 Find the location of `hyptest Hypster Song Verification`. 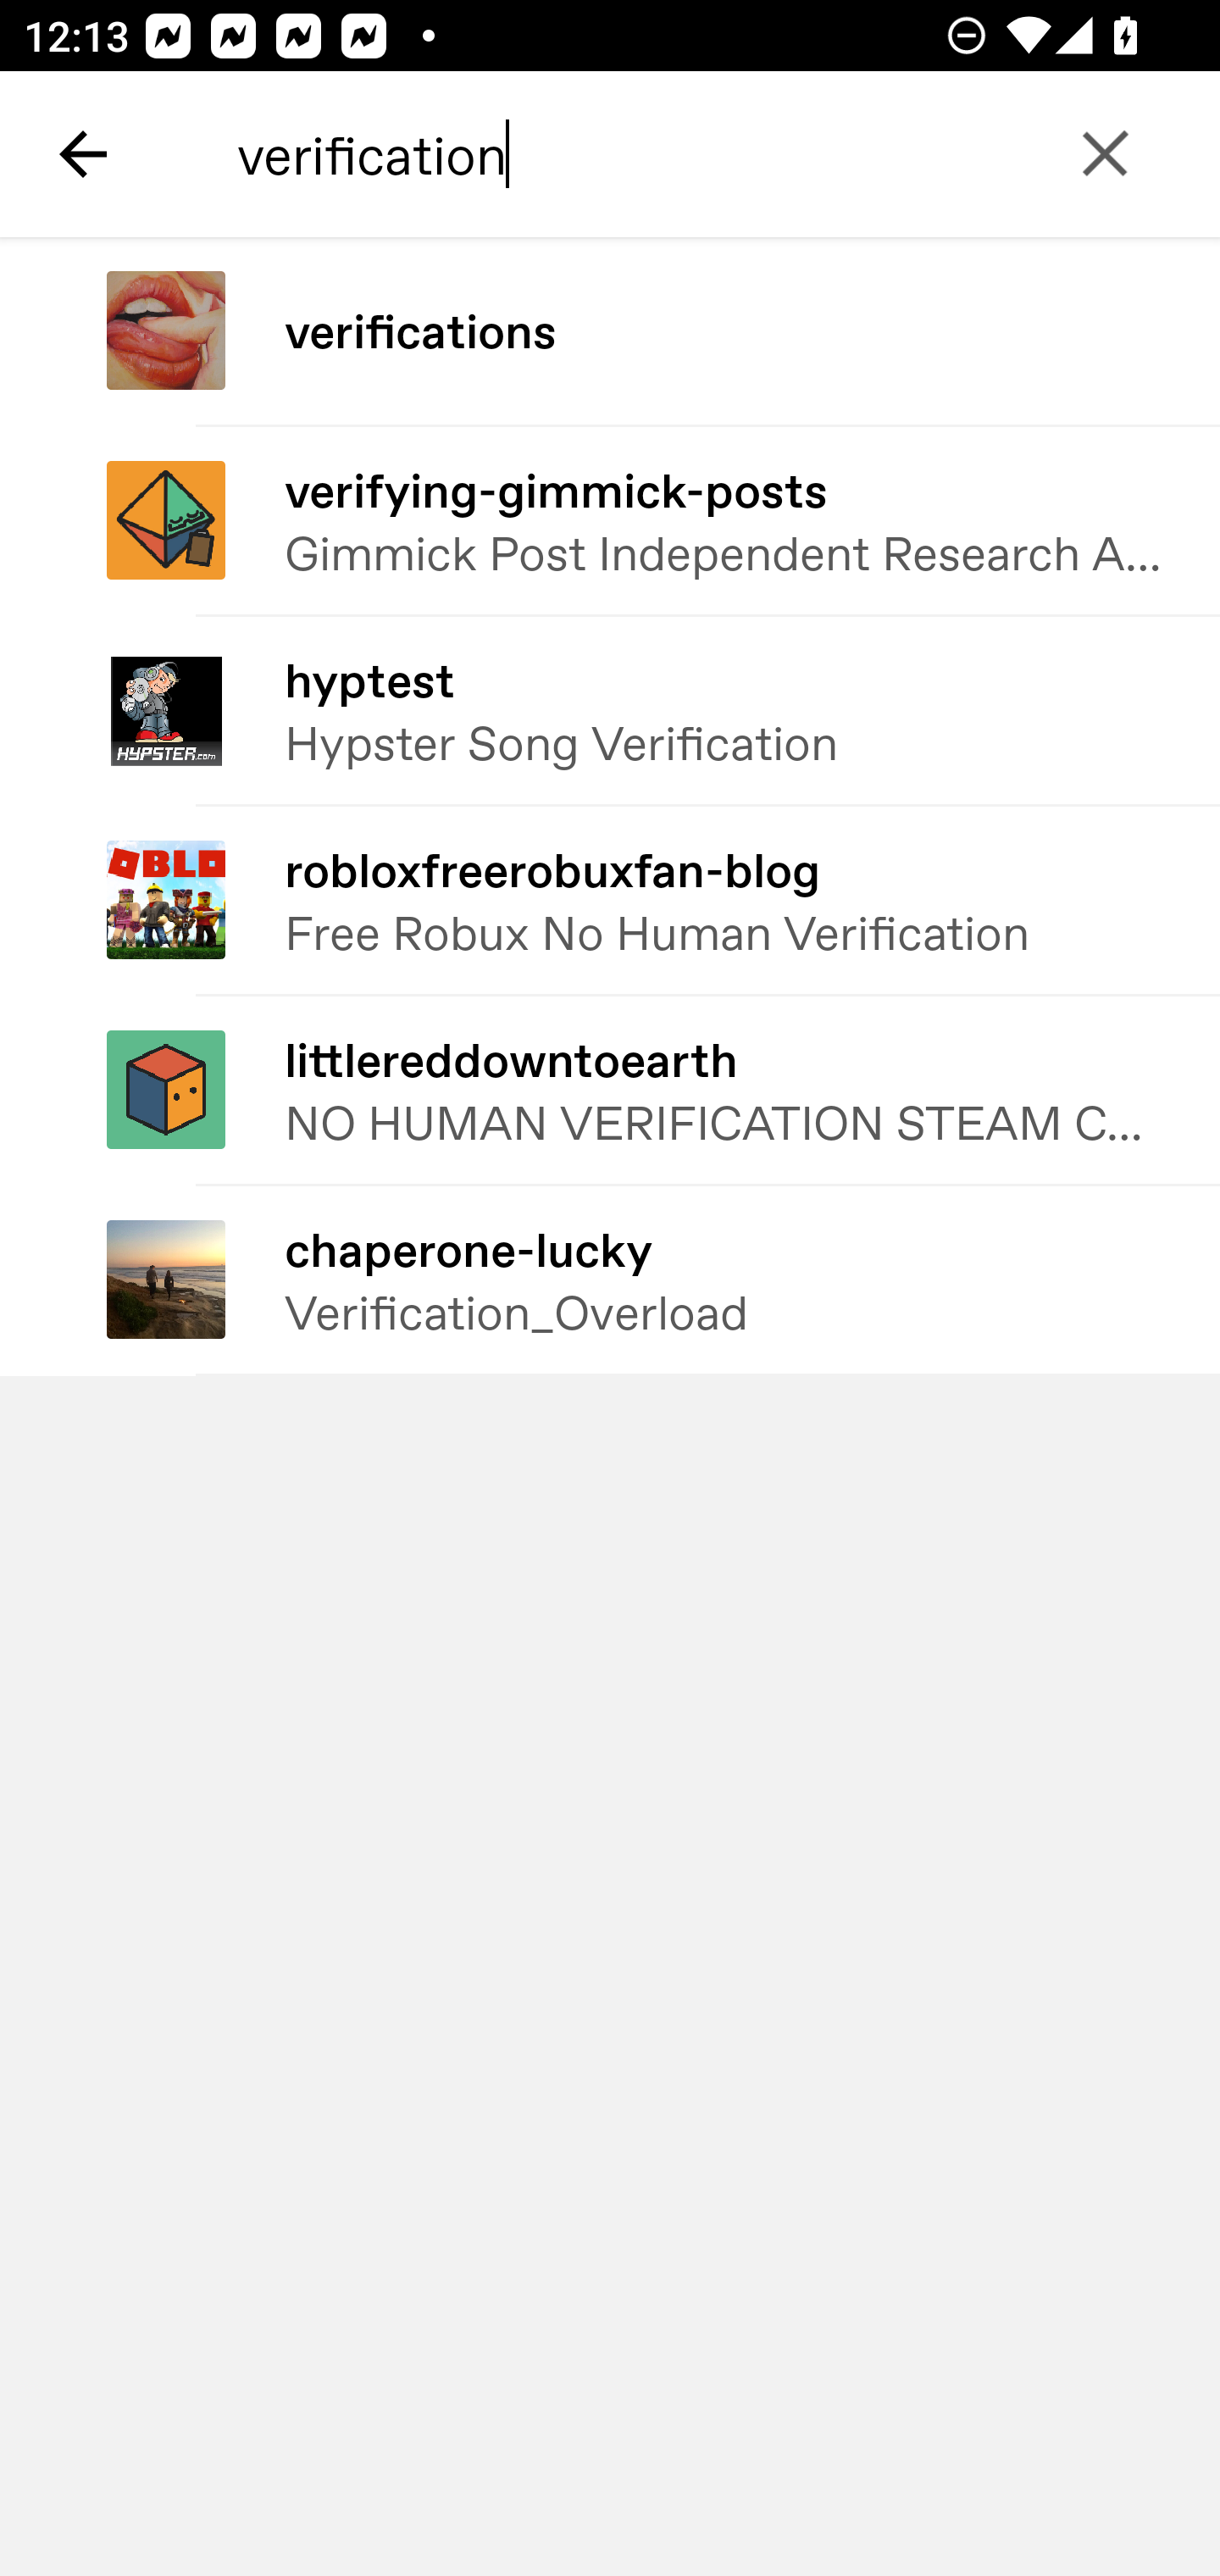

hyptest Hypster Song Verification is located at coordinates (610, 710).